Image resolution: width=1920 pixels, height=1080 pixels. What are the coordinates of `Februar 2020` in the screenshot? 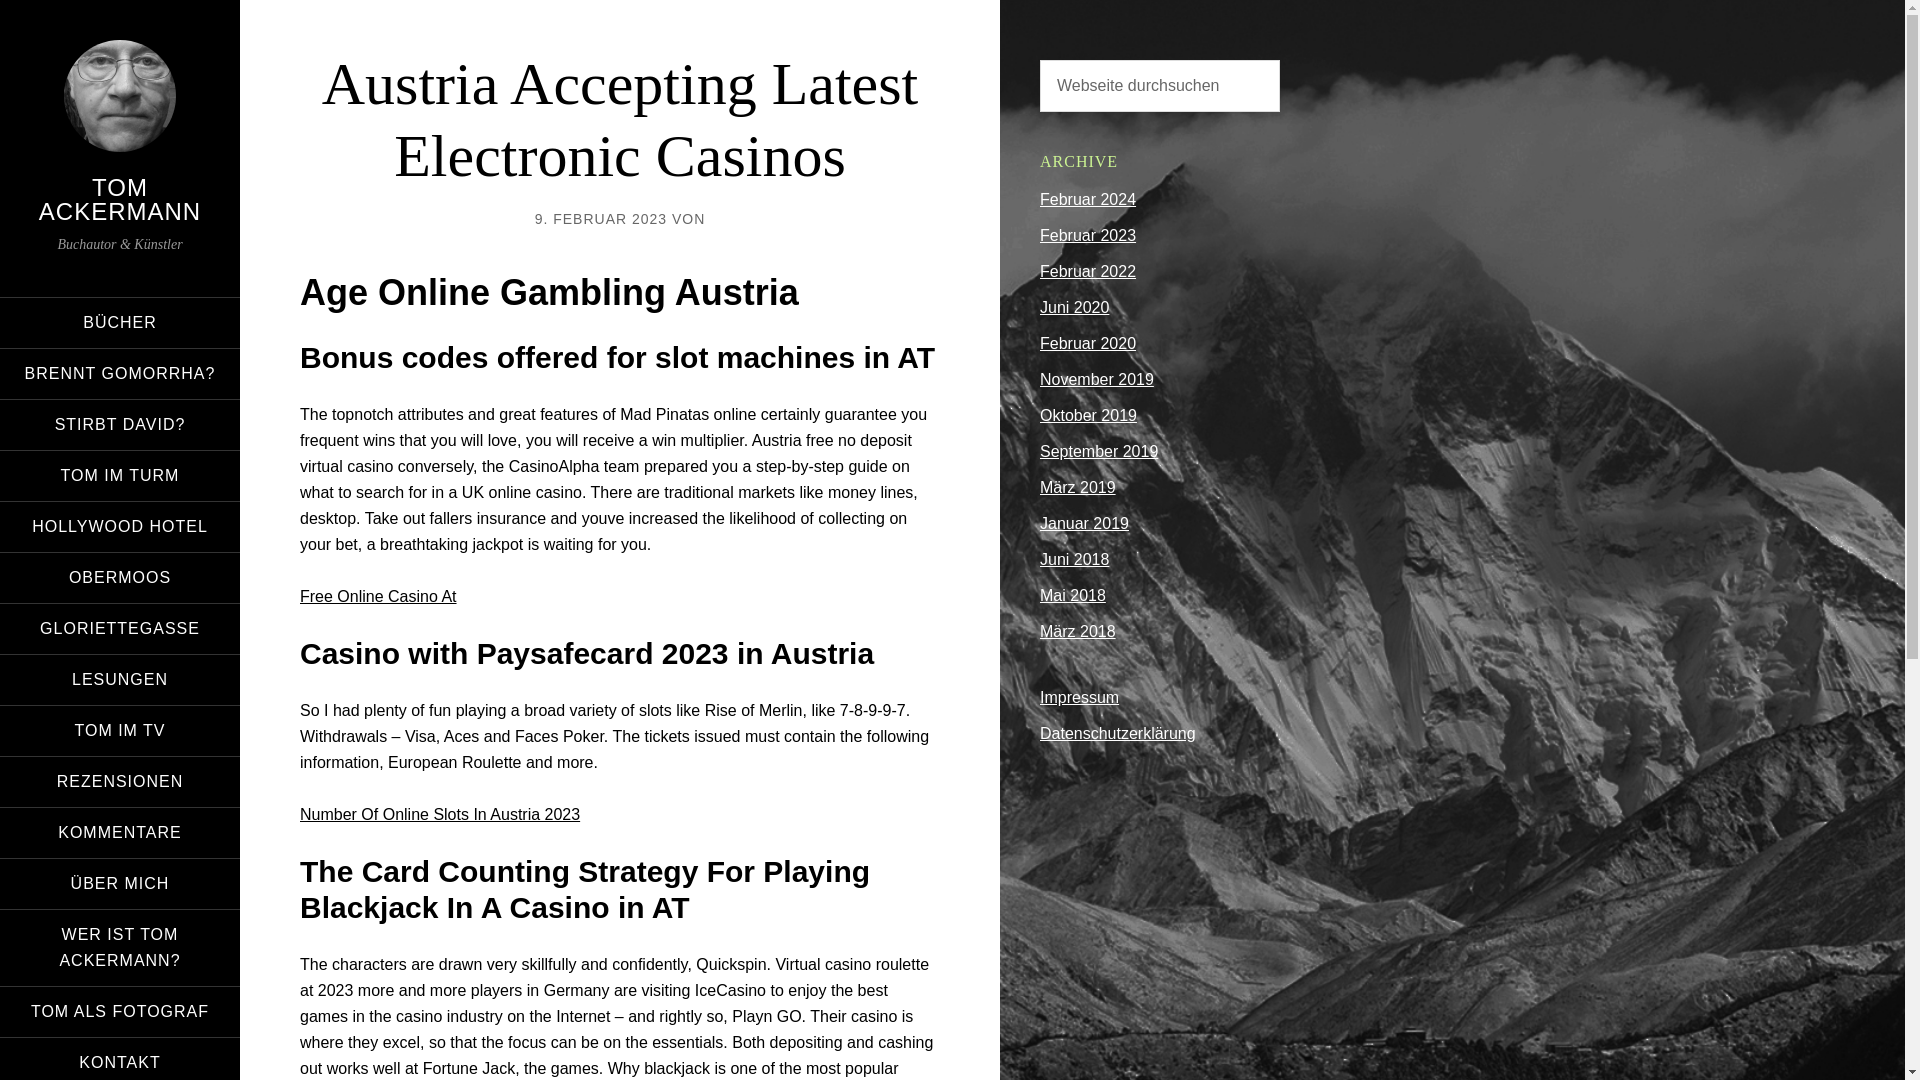 It's located at (1088, 343).